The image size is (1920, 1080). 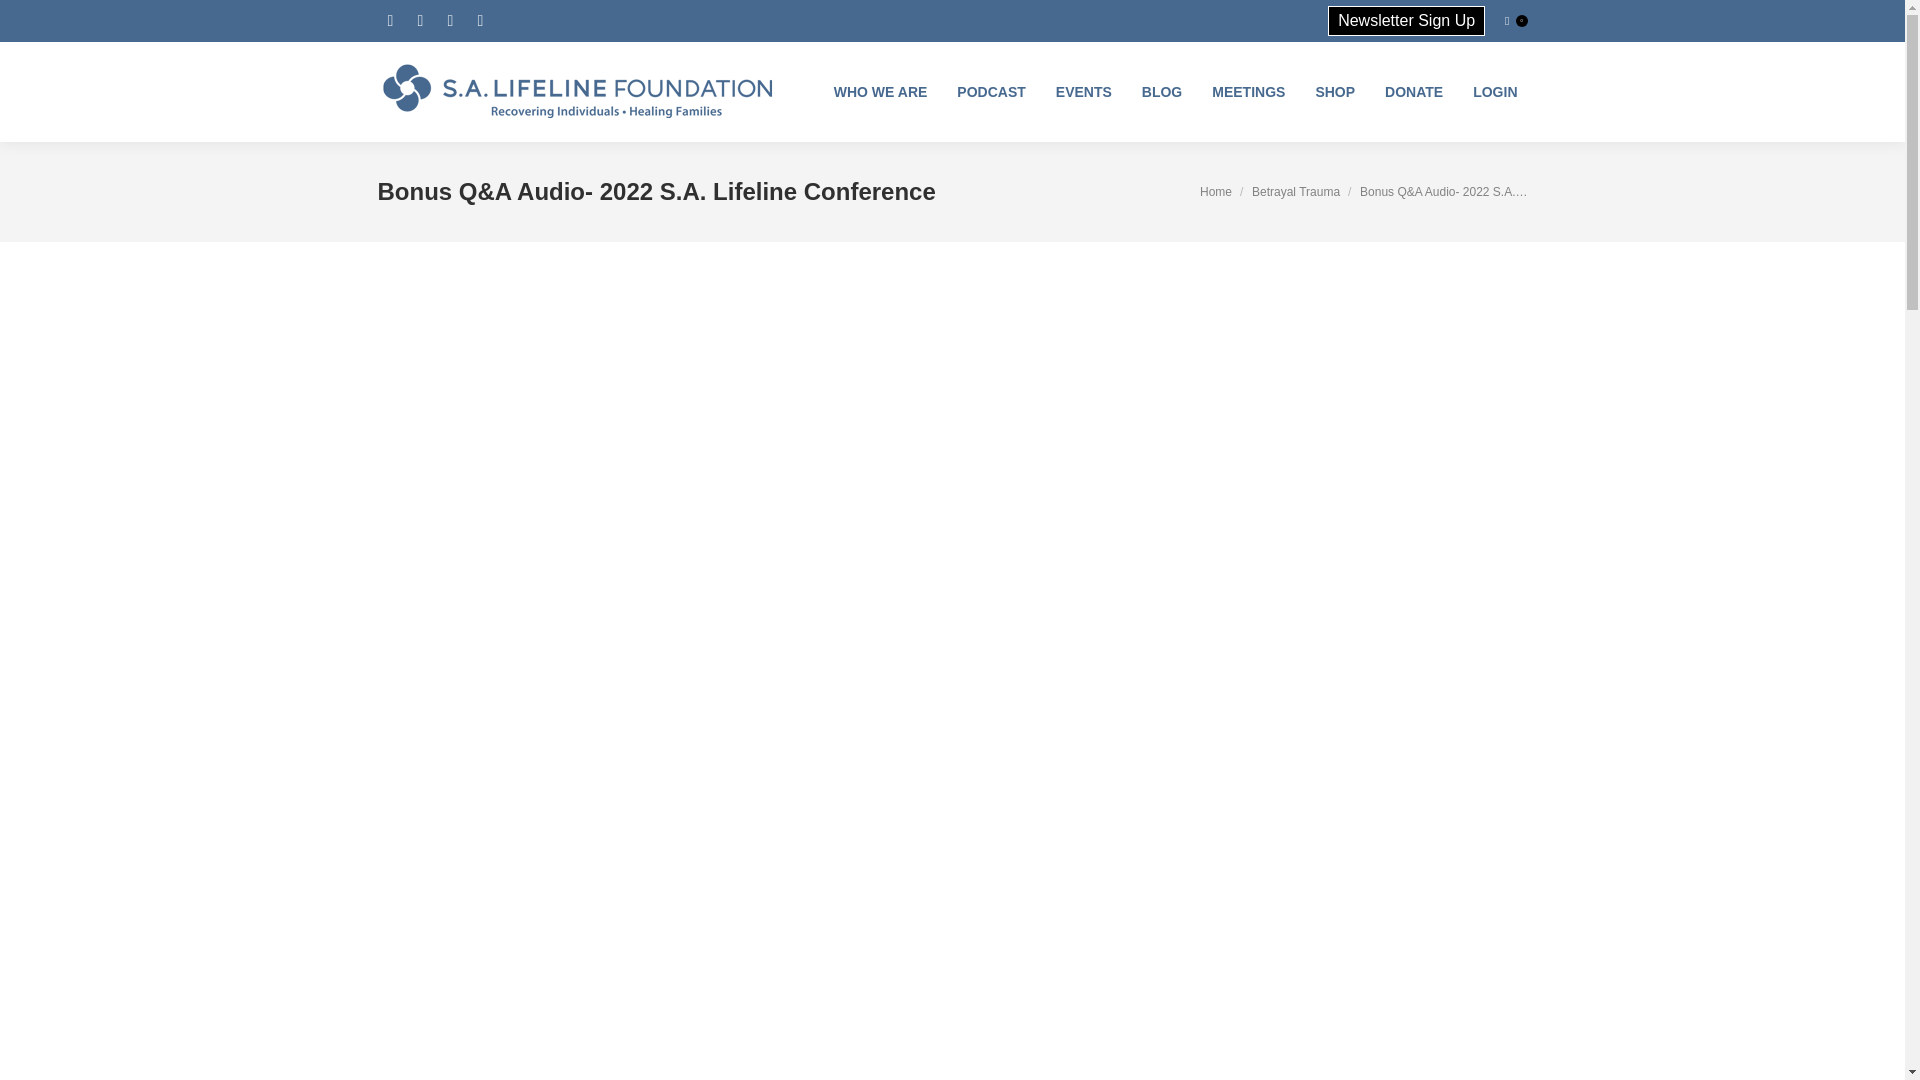 What do you see at coordinates (1084, 92) in the screenshot?
I see `EVENTS` at bounding box center [1084, 92].